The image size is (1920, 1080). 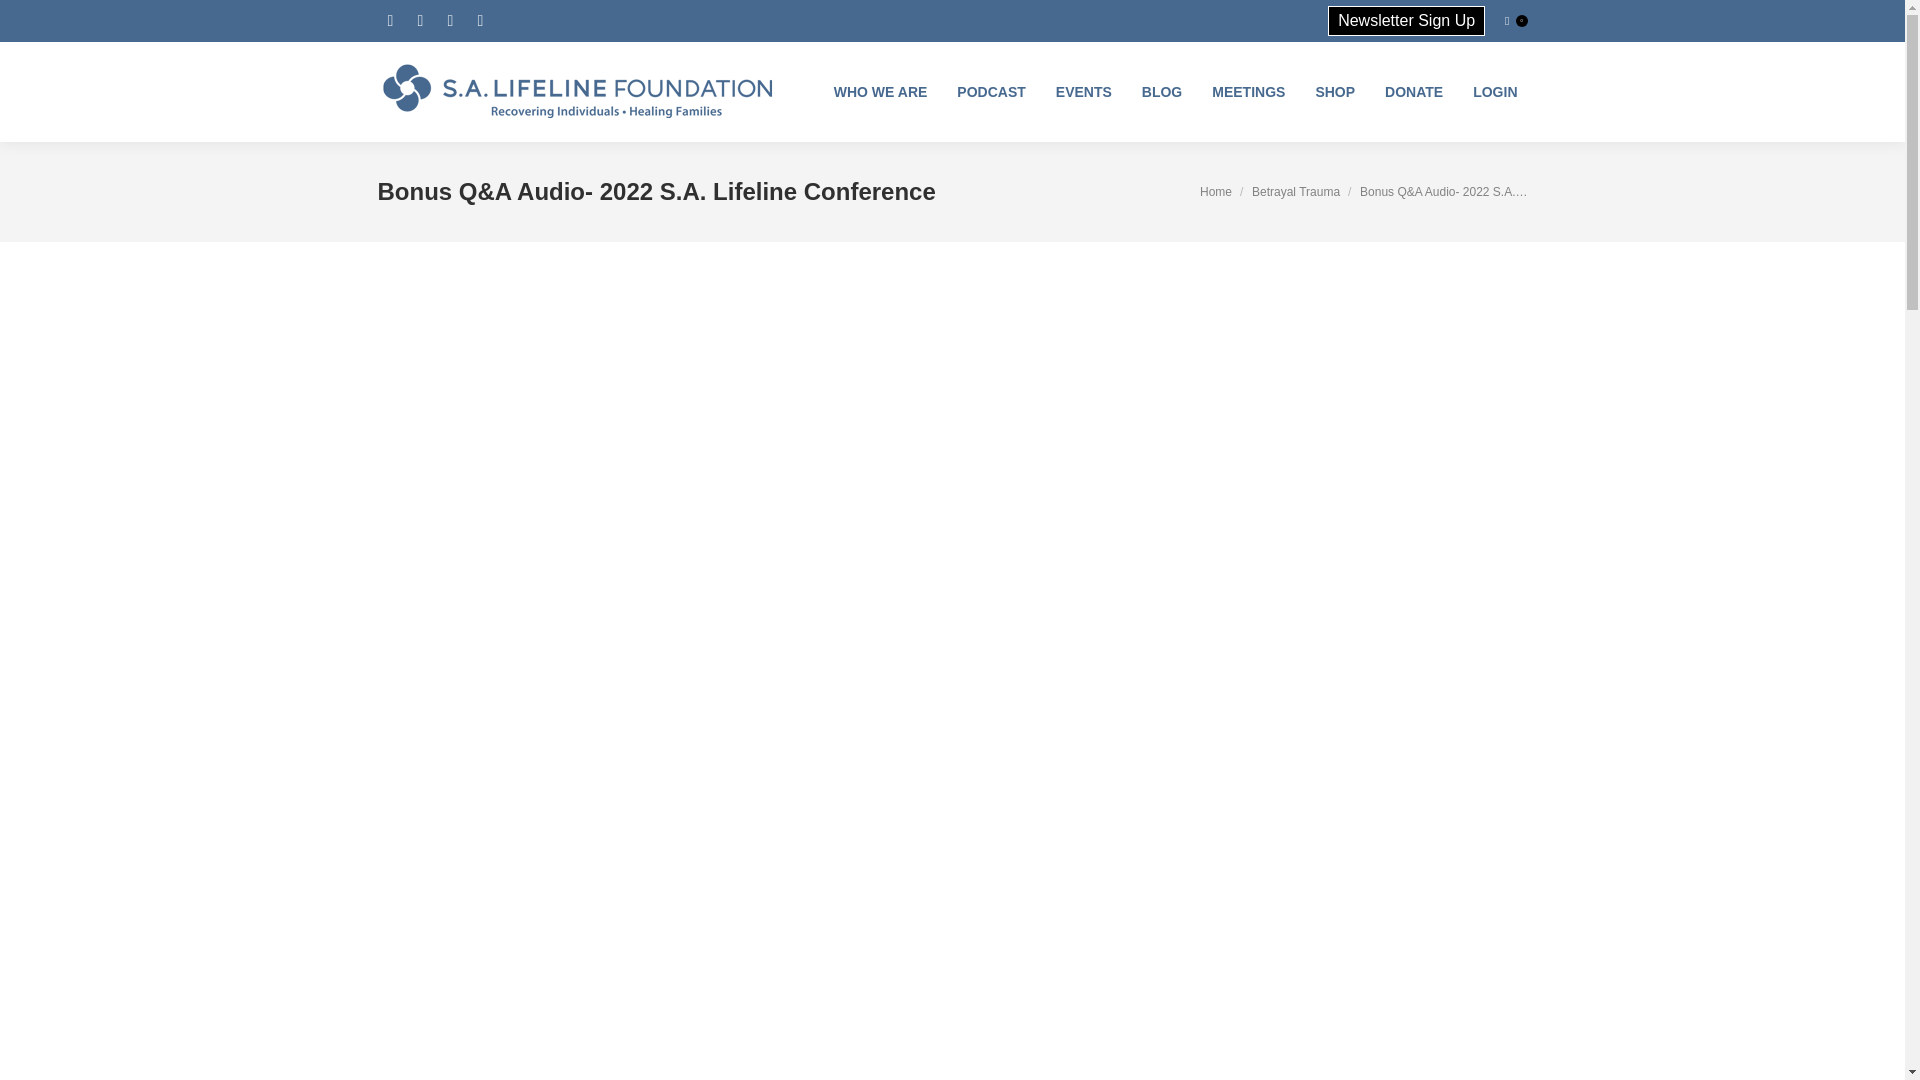 What do you see at coordinates (1084, 92) in the screenshot?
I see `EVENTS` at bounding box center [1084, 92].